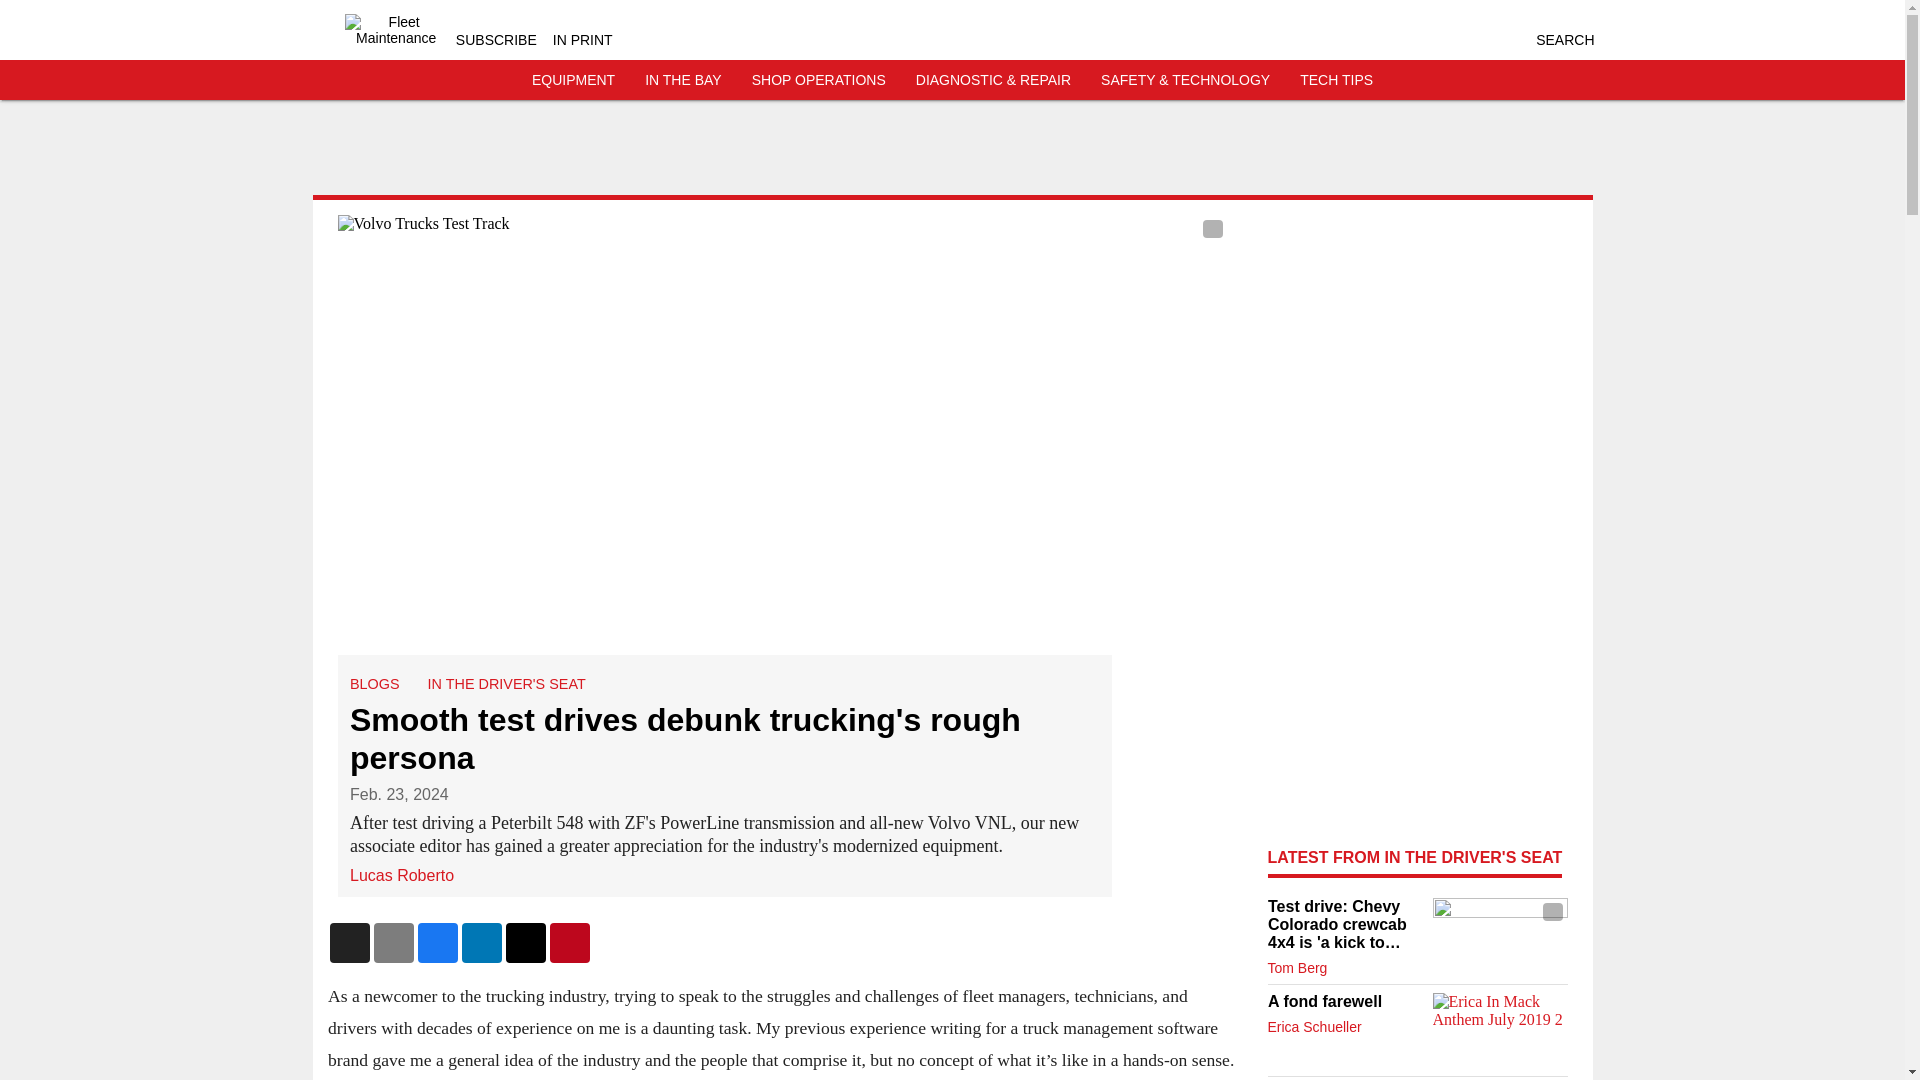 The width and height of the screenshot is (1920, 1080). What do you see at coordinates (1336, 80) in the screenshot?
I see `TECH TIPS` at bounding box center [1336, 80].